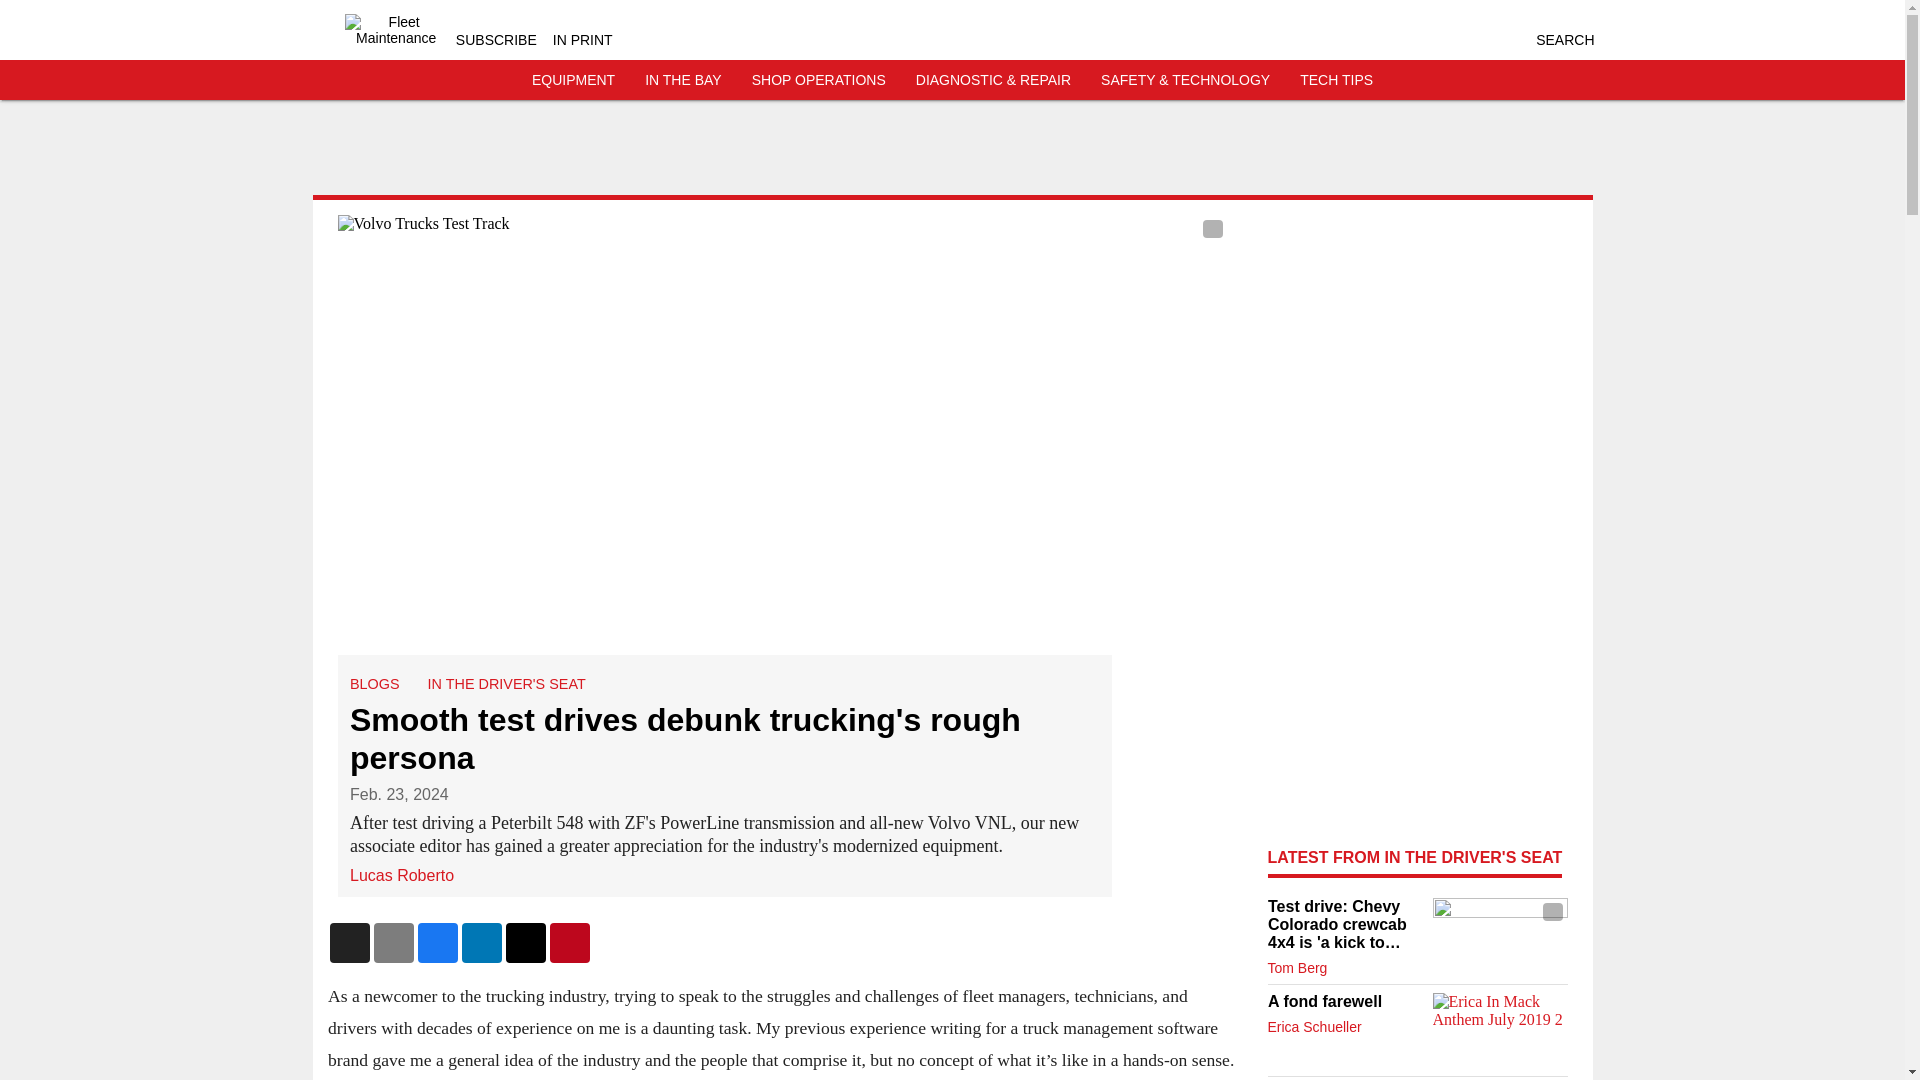 The width and height of the screenshot is (1920, 1080). What do you see at coordinates (1336, 80) in the screenshot?
I see `TECH TIPS` at bounding box center [1336, 80].